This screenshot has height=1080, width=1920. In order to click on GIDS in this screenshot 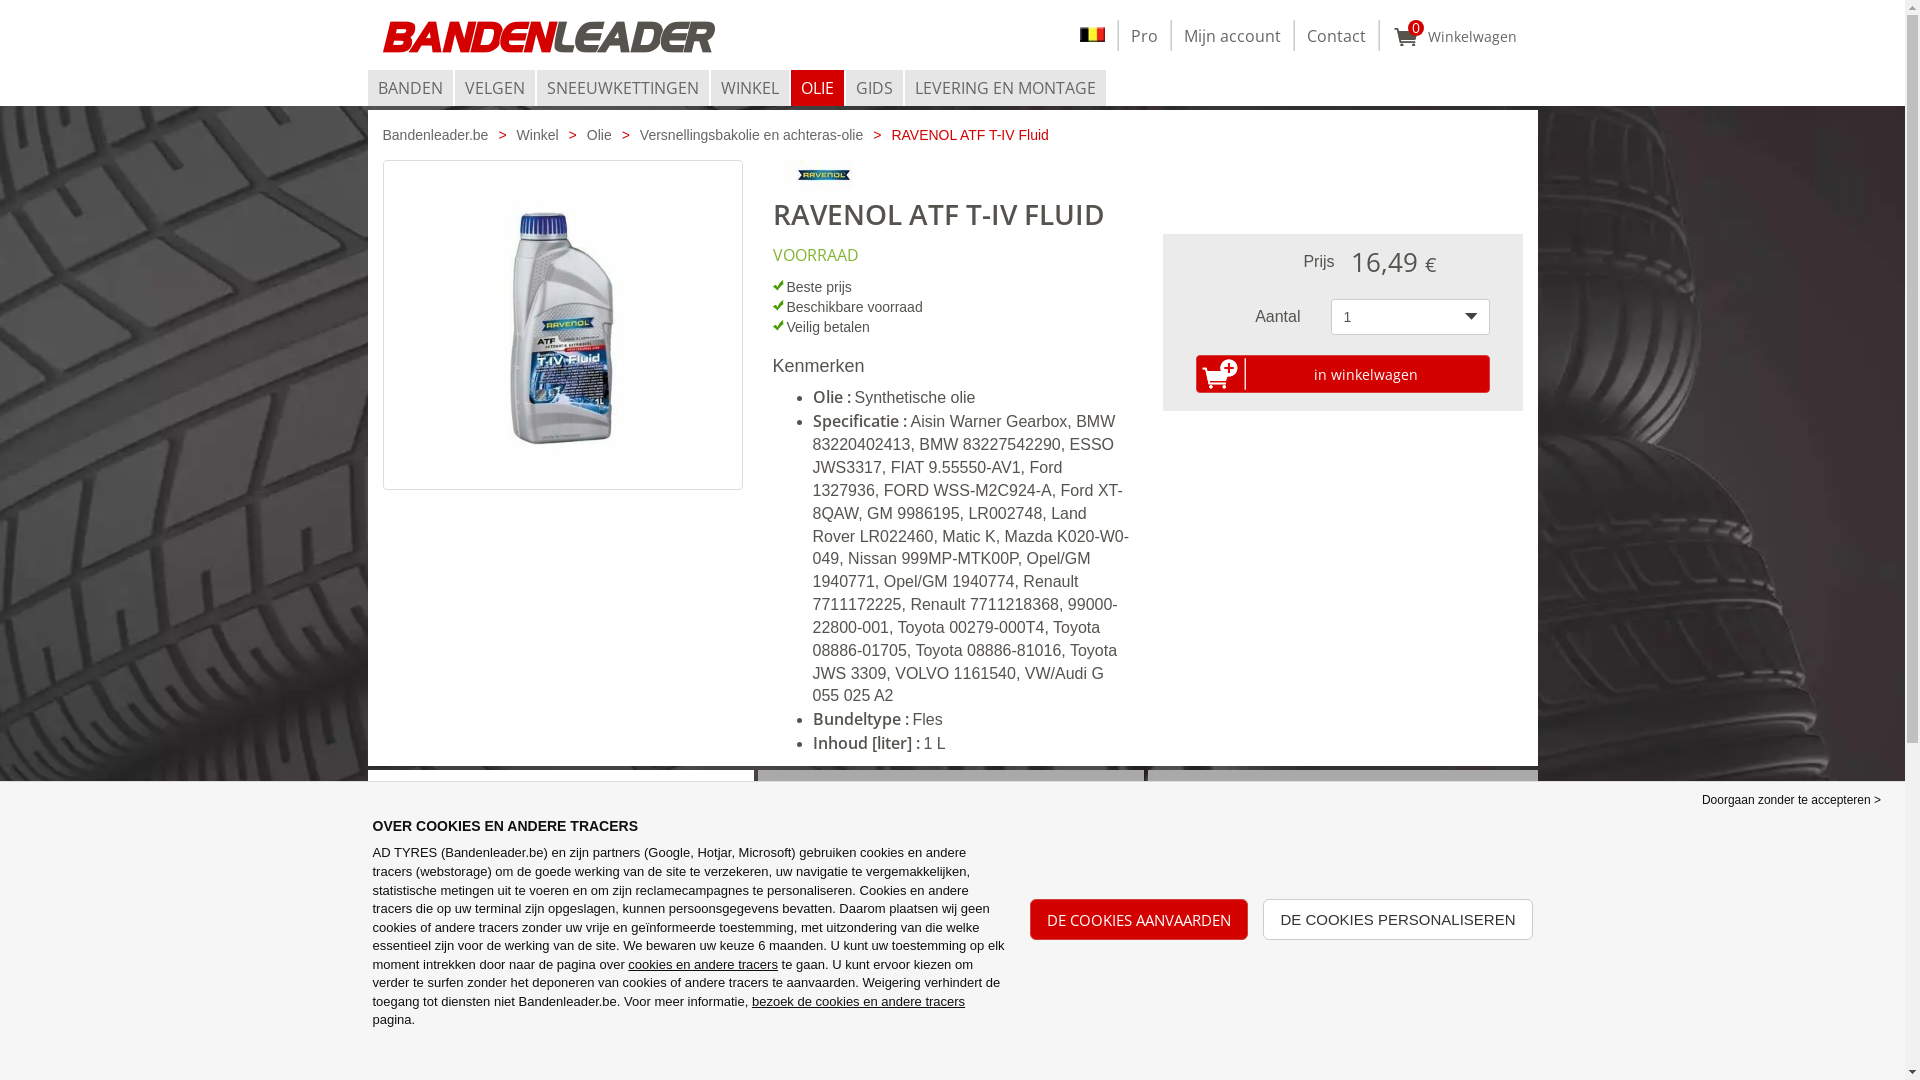, I will do `click(874, 88)`.